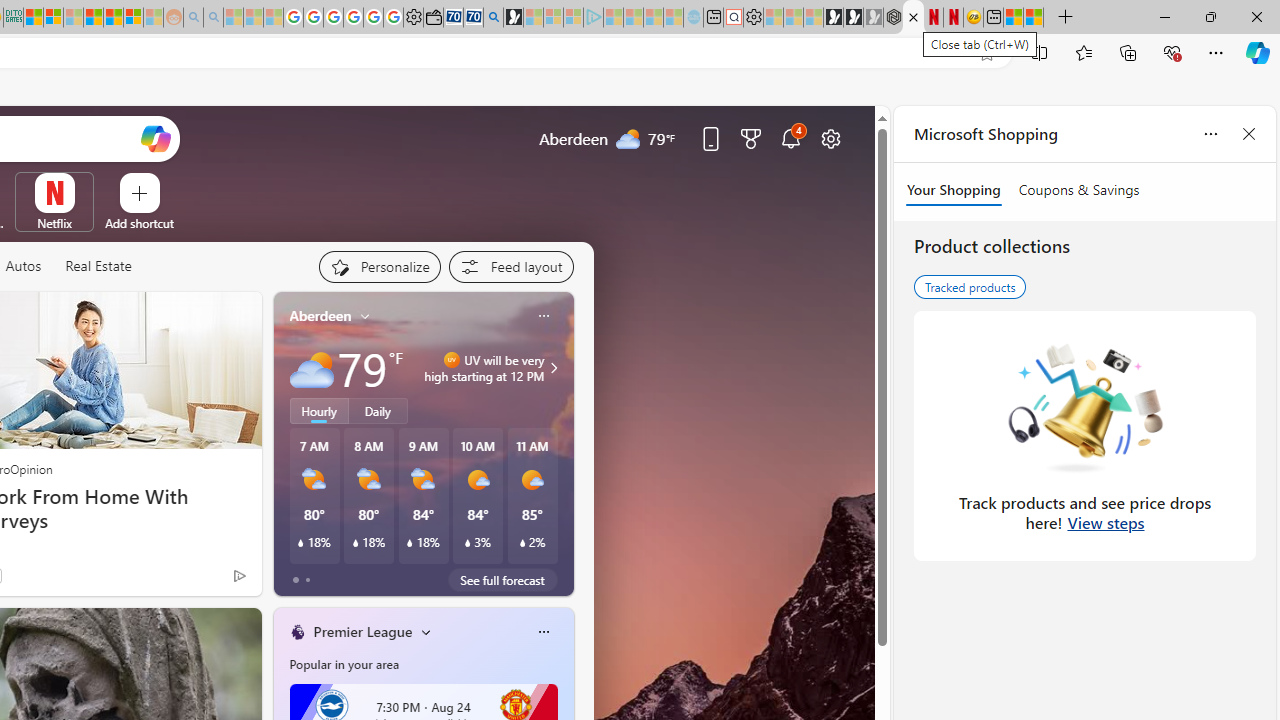 The height and width of the screenshot is (720, 1280). What do you see at coordinates (493, 18) in the screenshot?
I see `Bing Real Estate - Home sales and rental listings` at bounding box center [493, 18].